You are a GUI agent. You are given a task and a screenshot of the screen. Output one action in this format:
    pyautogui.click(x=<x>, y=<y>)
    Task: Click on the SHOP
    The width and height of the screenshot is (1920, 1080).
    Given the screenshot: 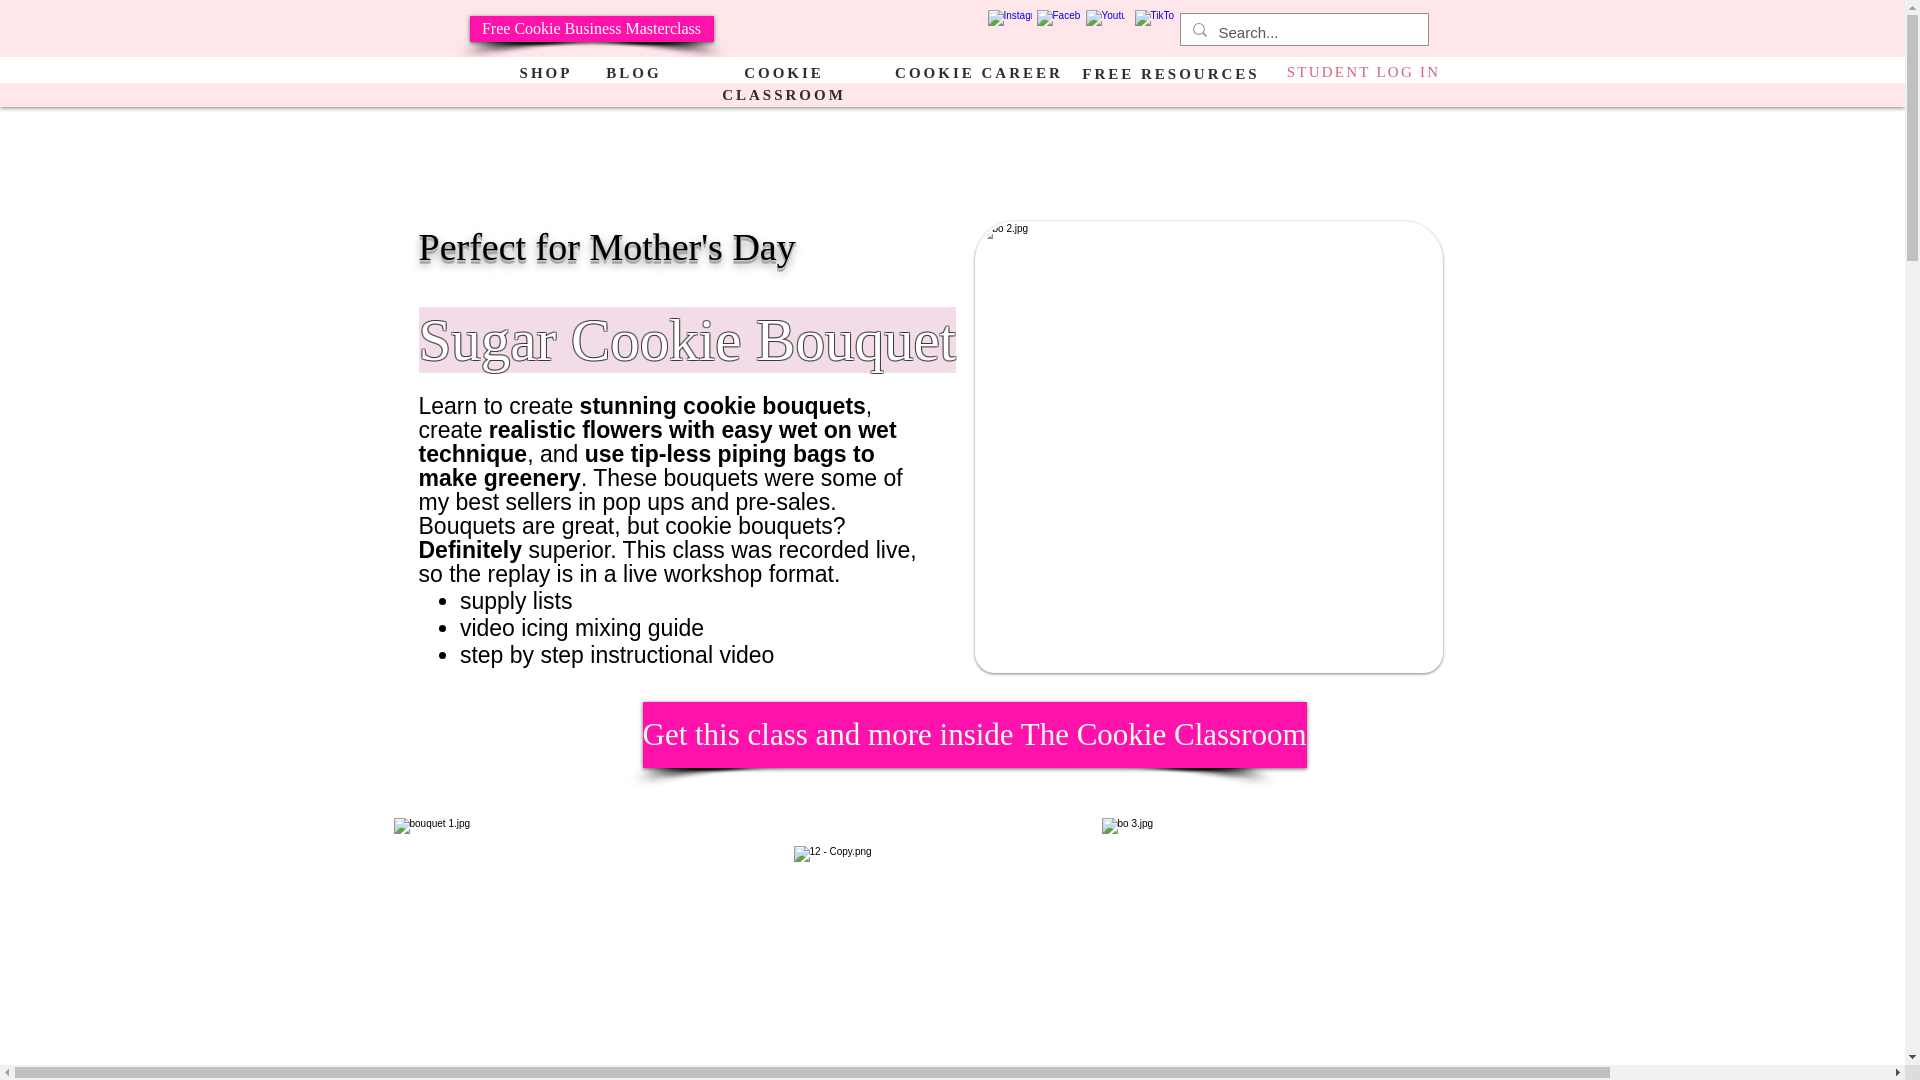 What is the action you would take?
    pyautogui.click(x=546, y=72)
    